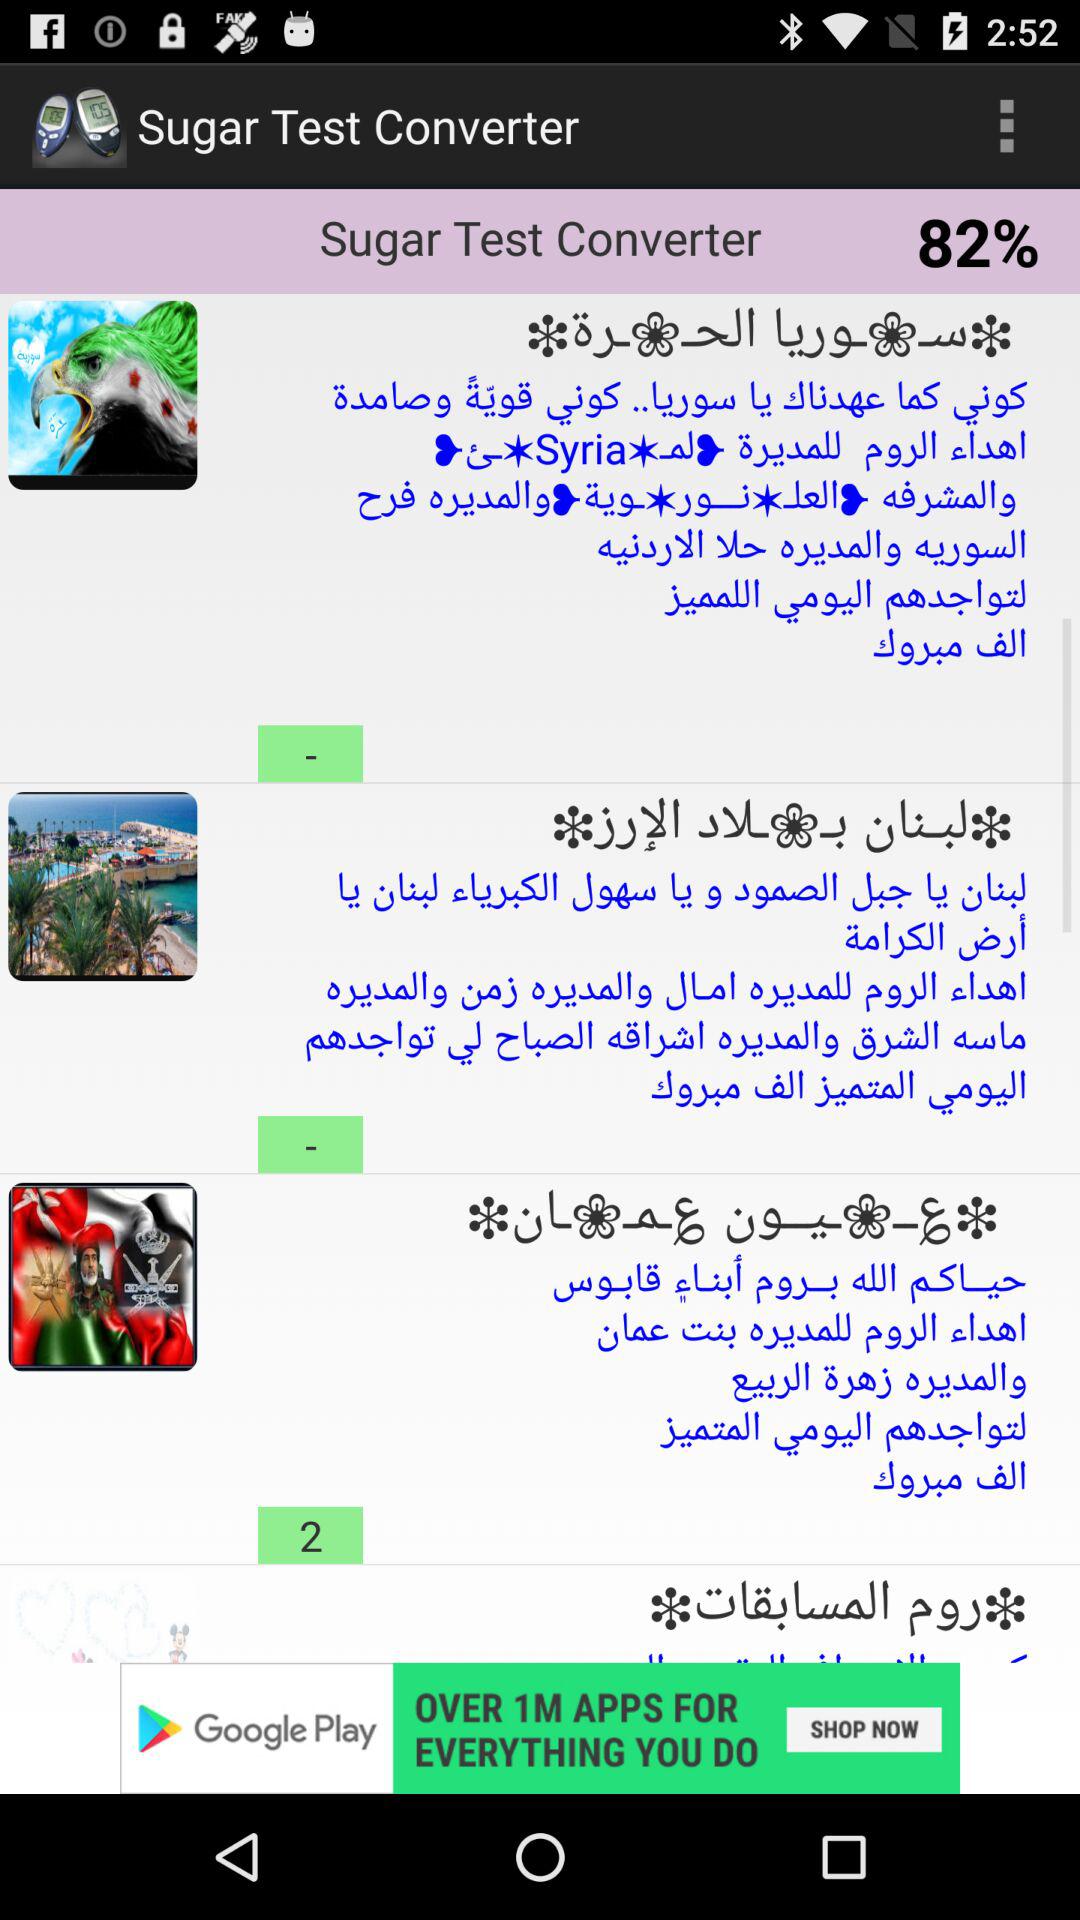 Image resolution: width=1080 pixels, height=1920 pixels. What do you see at coordinates (540, 1728) in the screenshot?
I see `google search` at bounding box center [540, 1728].